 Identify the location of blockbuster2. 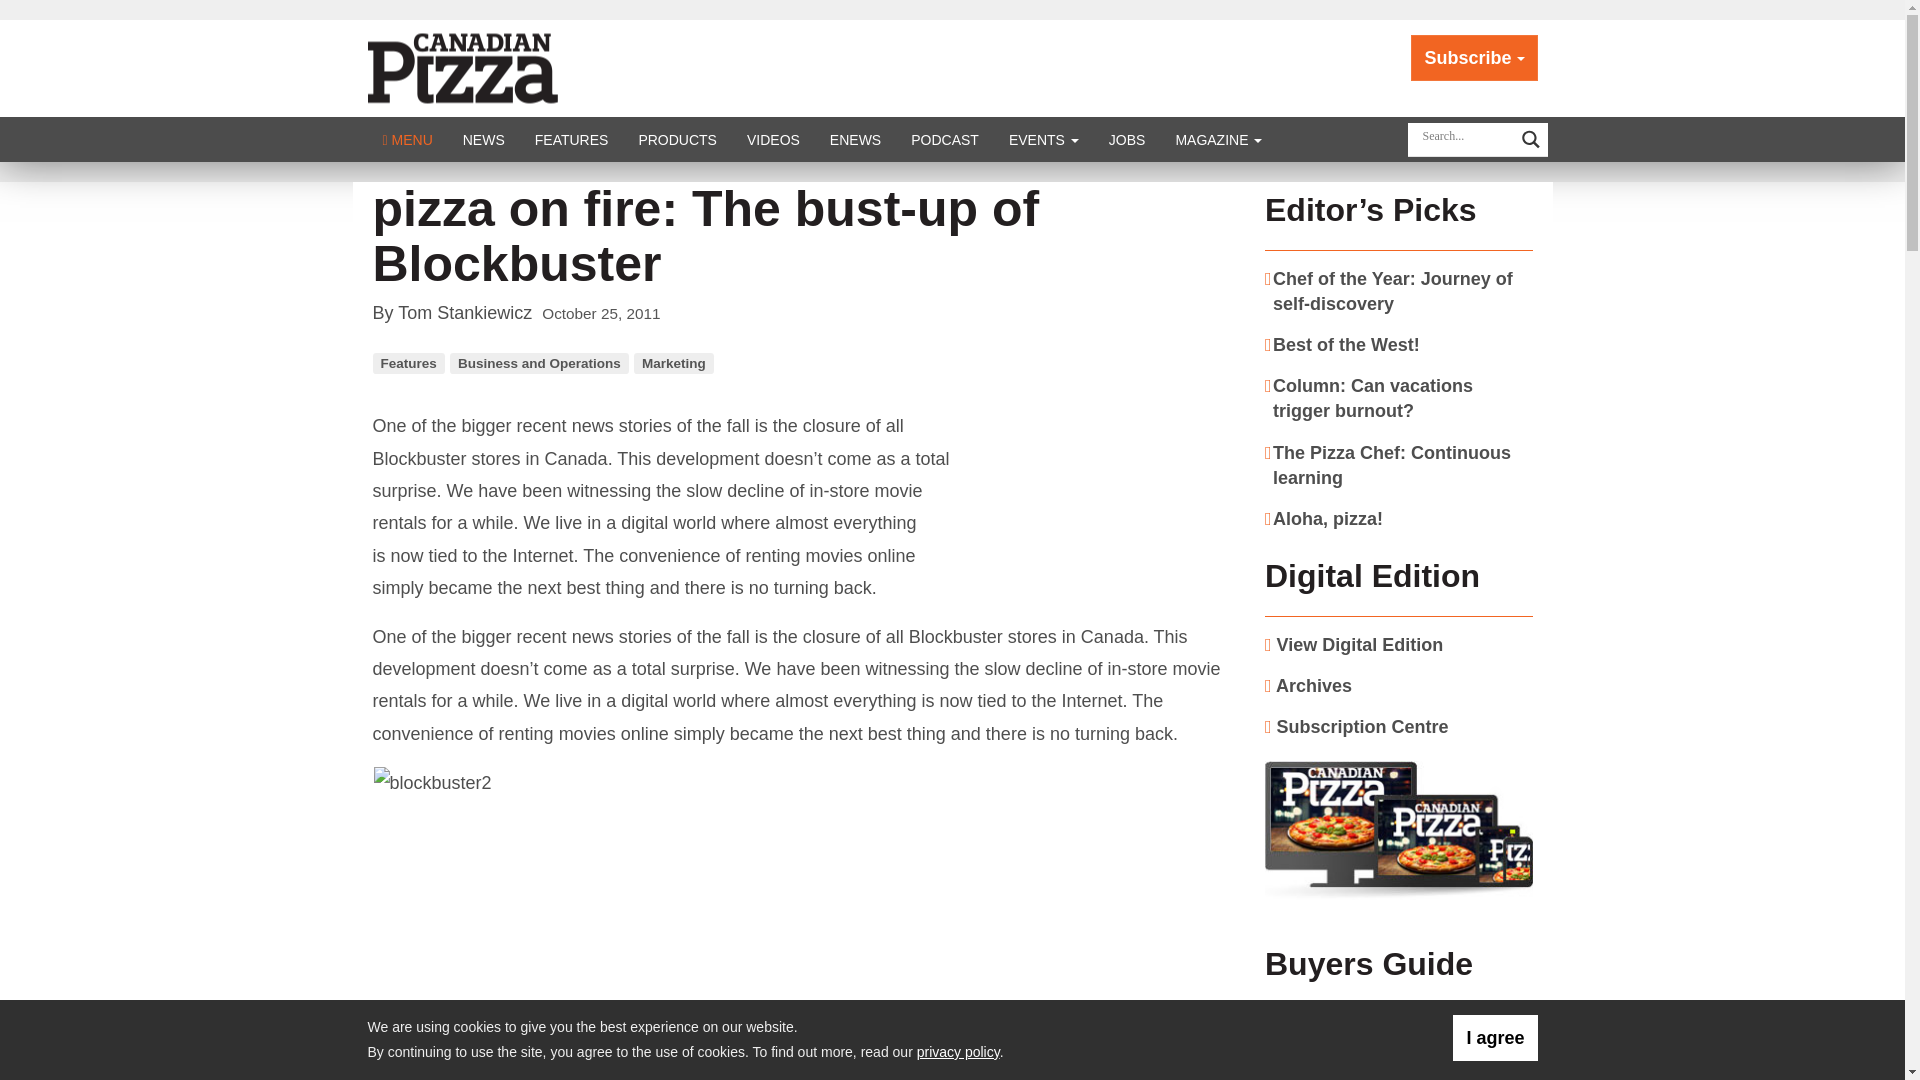
(574, 888).